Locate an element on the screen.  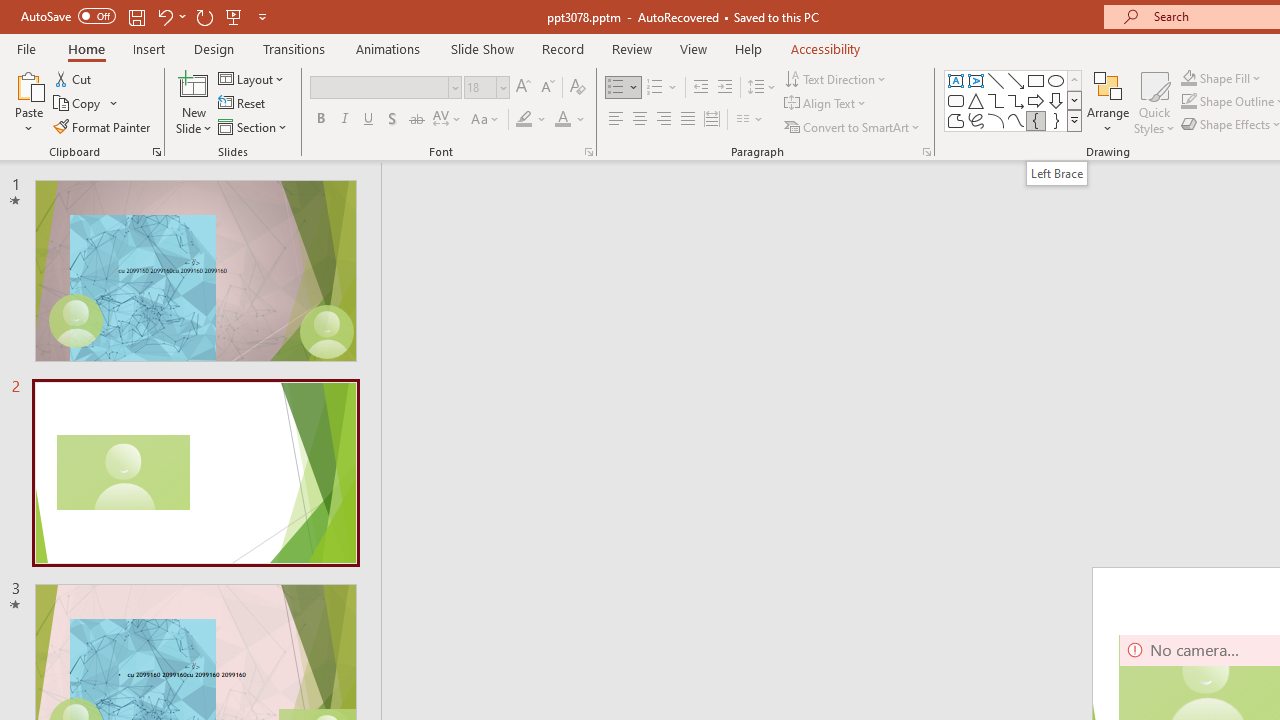
AutomationID: ShapesInsertGallery is located at coordinates (1014, 100).